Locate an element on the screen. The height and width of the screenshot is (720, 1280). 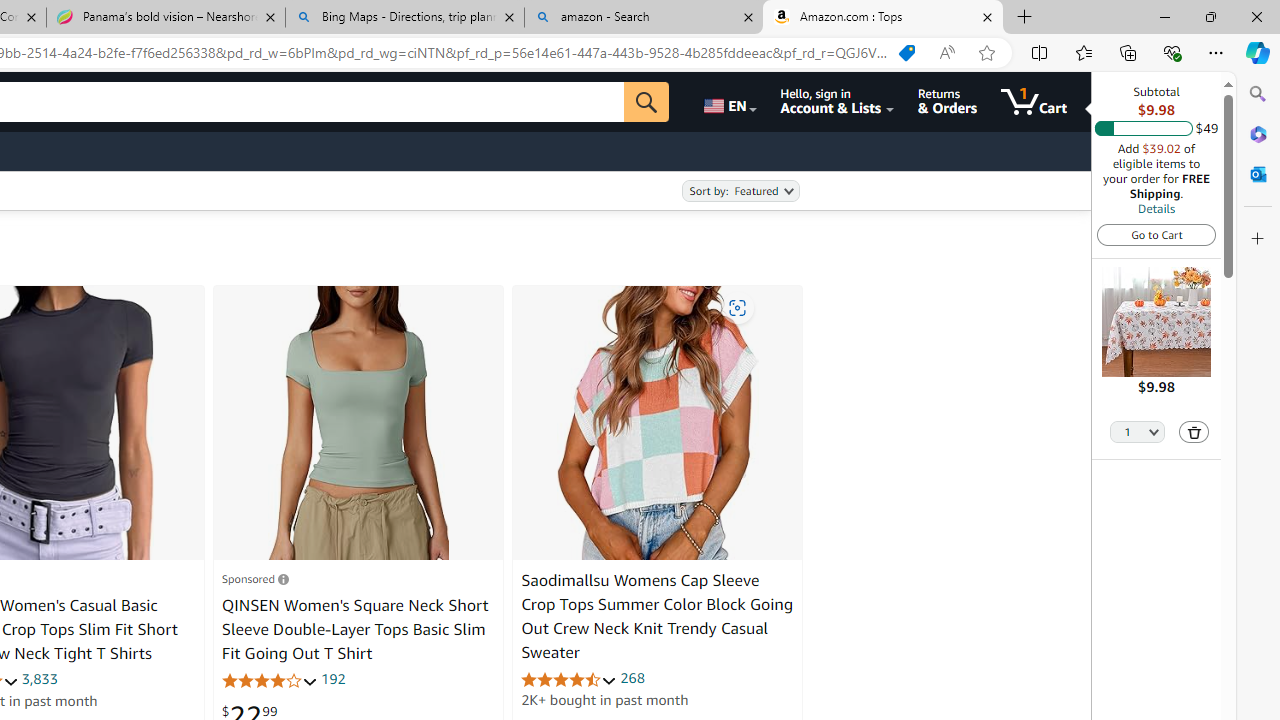
Sort by: is located at coordinates (740, 191).